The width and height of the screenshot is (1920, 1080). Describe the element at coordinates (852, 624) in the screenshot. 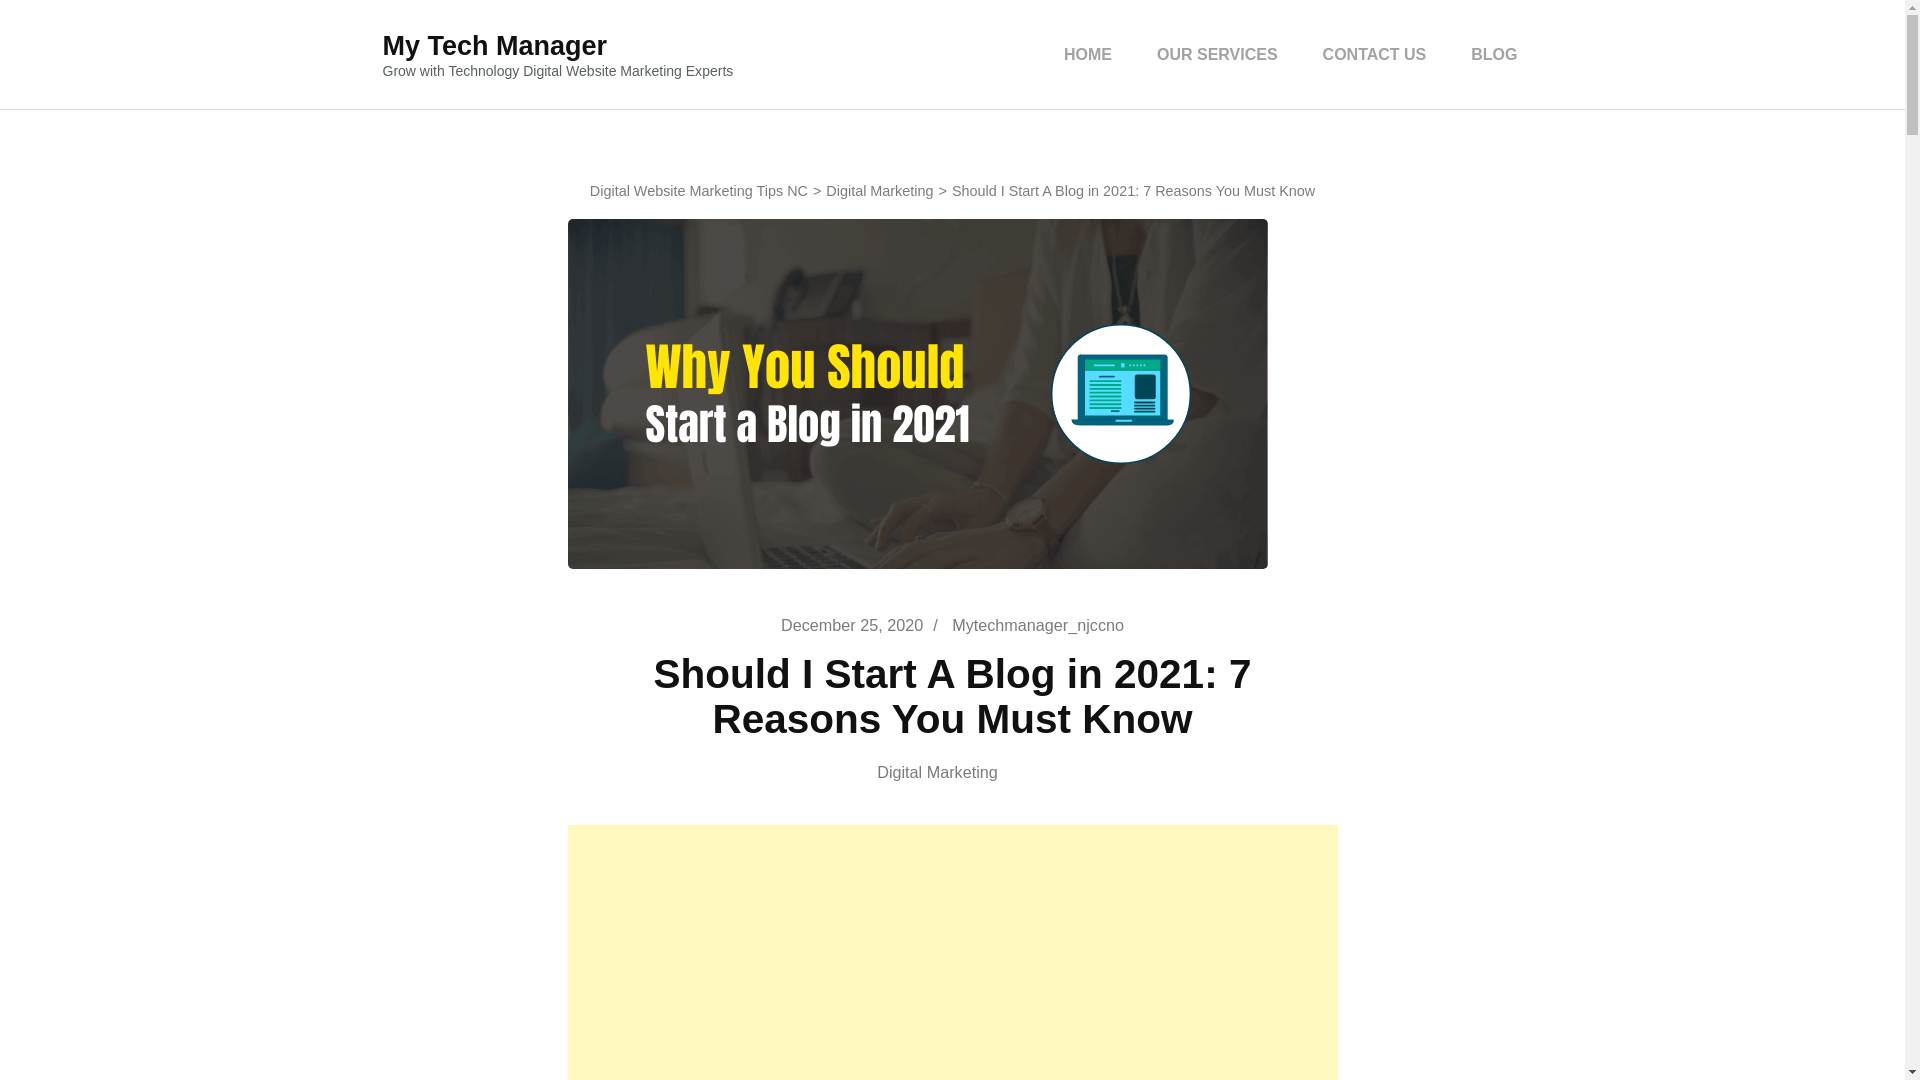

I see `December 25, 2020` at that location.